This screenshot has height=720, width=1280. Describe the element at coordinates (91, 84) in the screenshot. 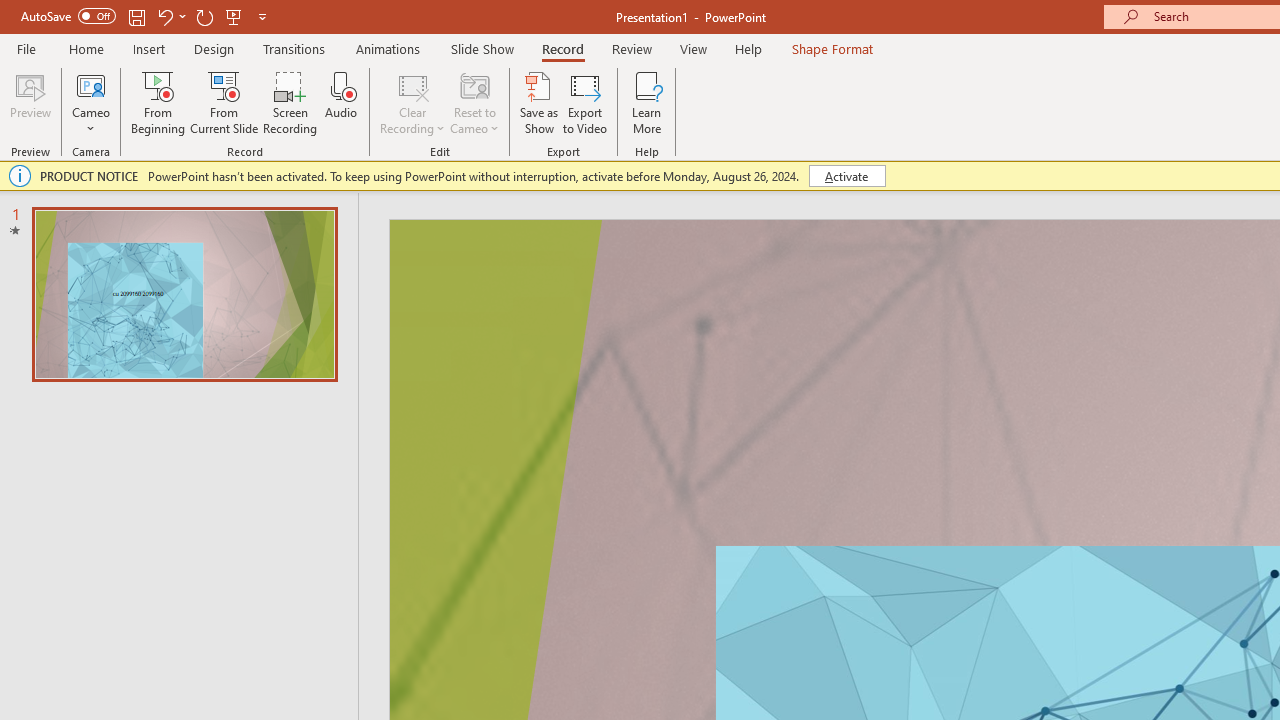

I see `Cameo` at that location.